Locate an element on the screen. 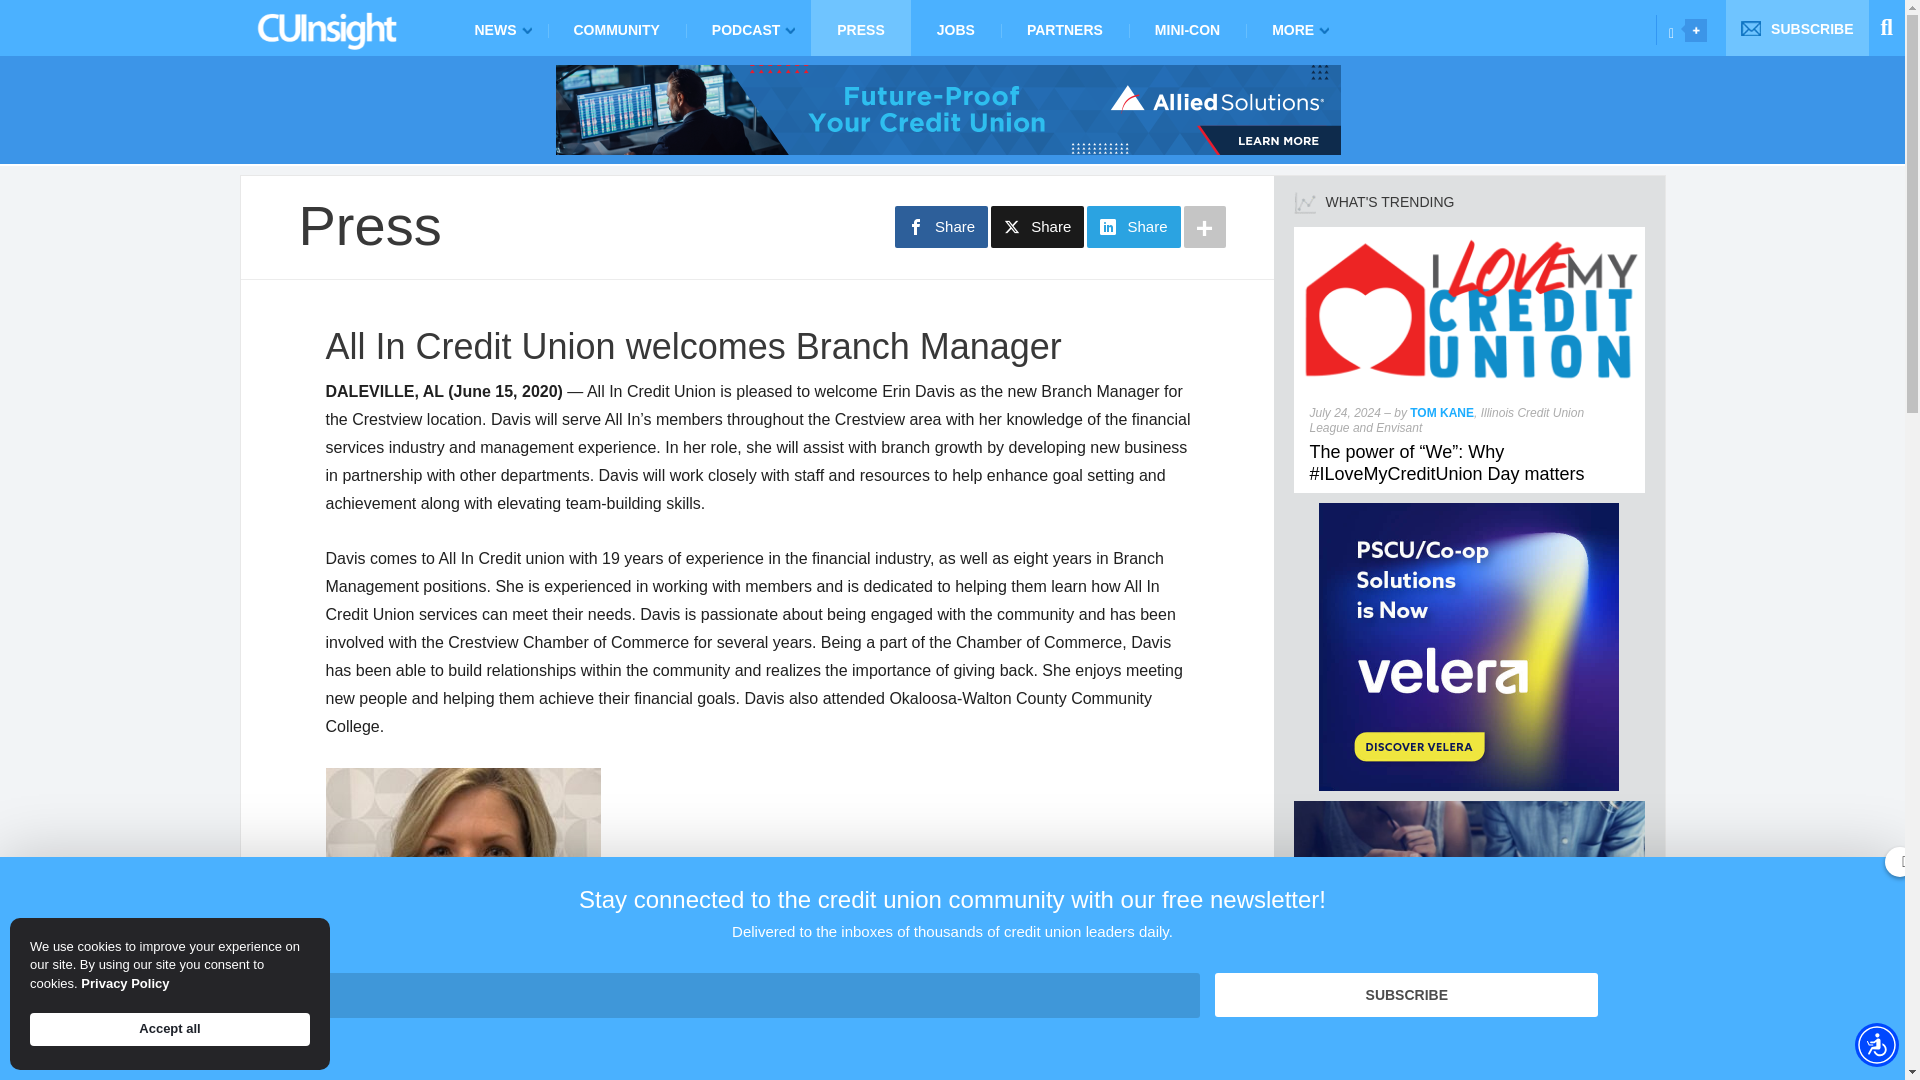 The height and width of the screenshot is (1080, 1920). SUBSCRIBE is located at coordinates (1797, 28).